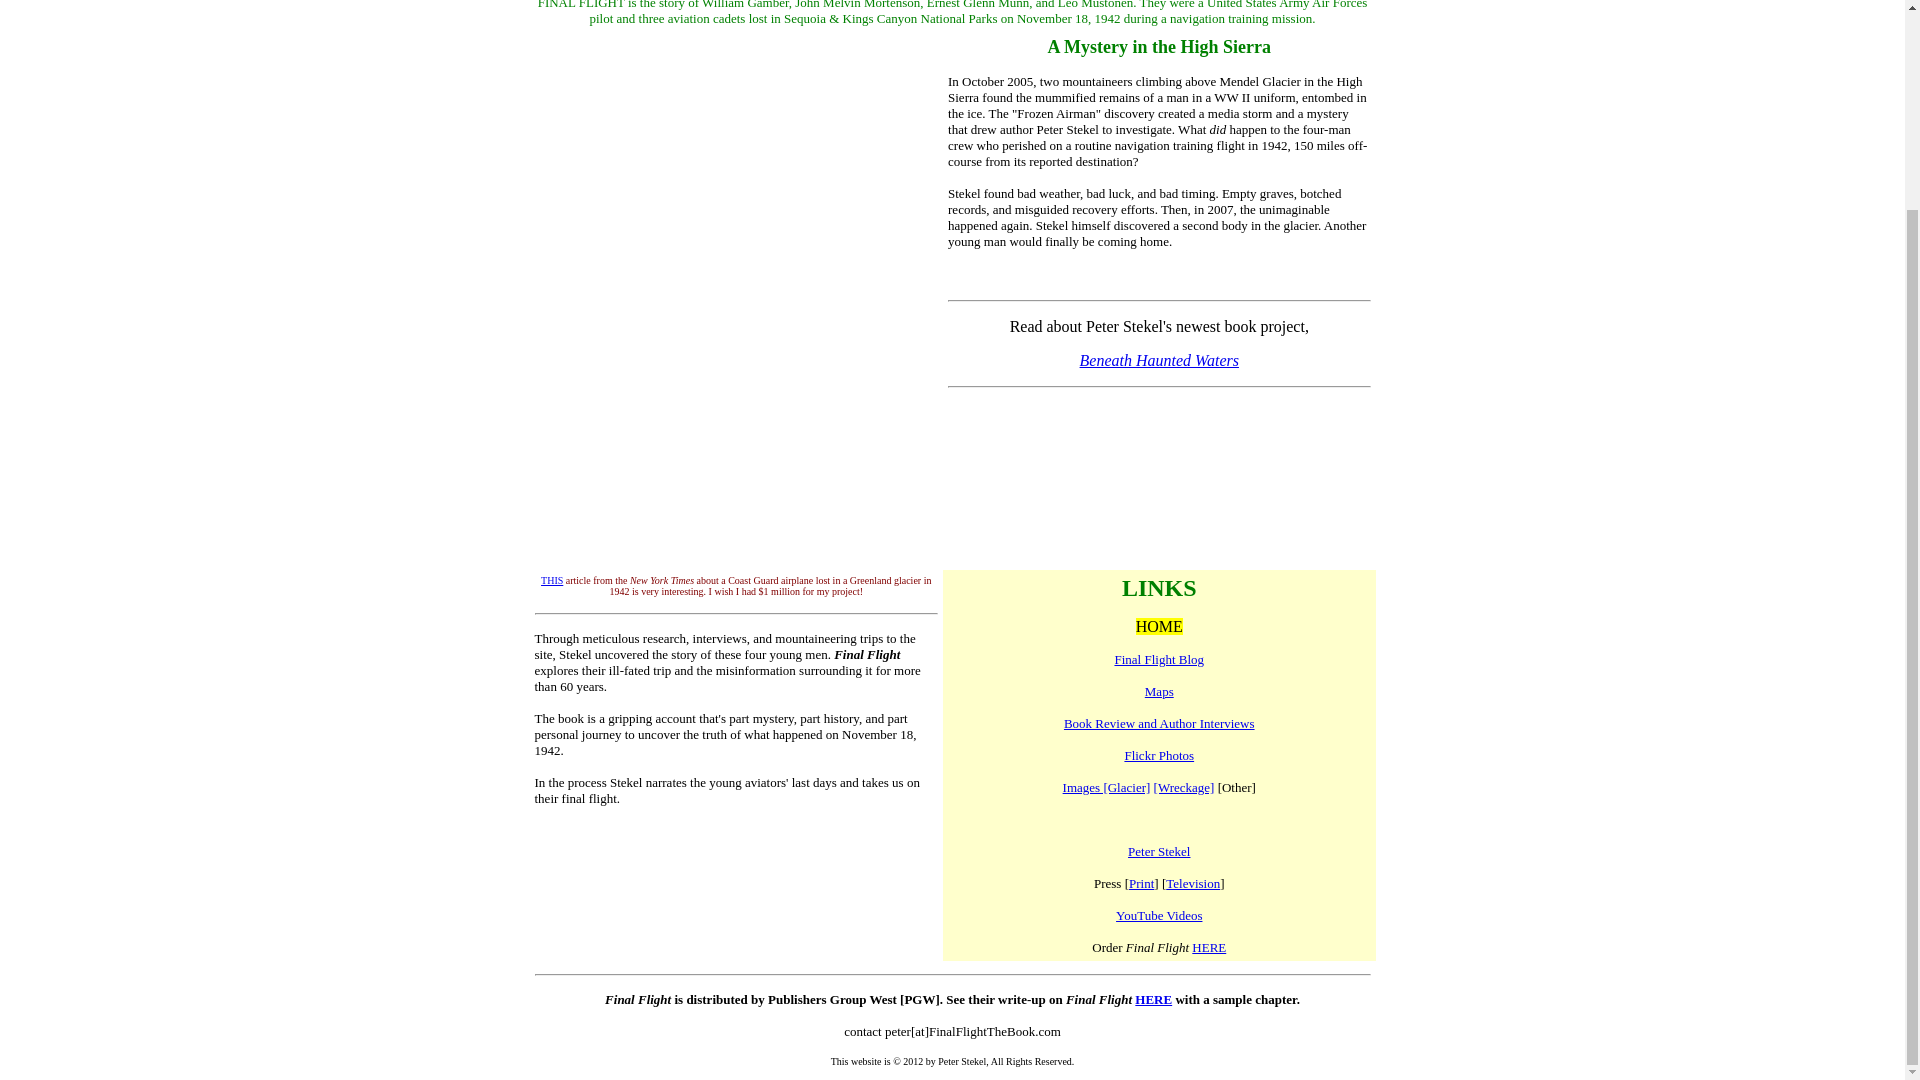 The image size is (1920, 1080). Describe the element at coordinates (1158, 755) in the screenshot. I see `Flickr Photos` at that location.